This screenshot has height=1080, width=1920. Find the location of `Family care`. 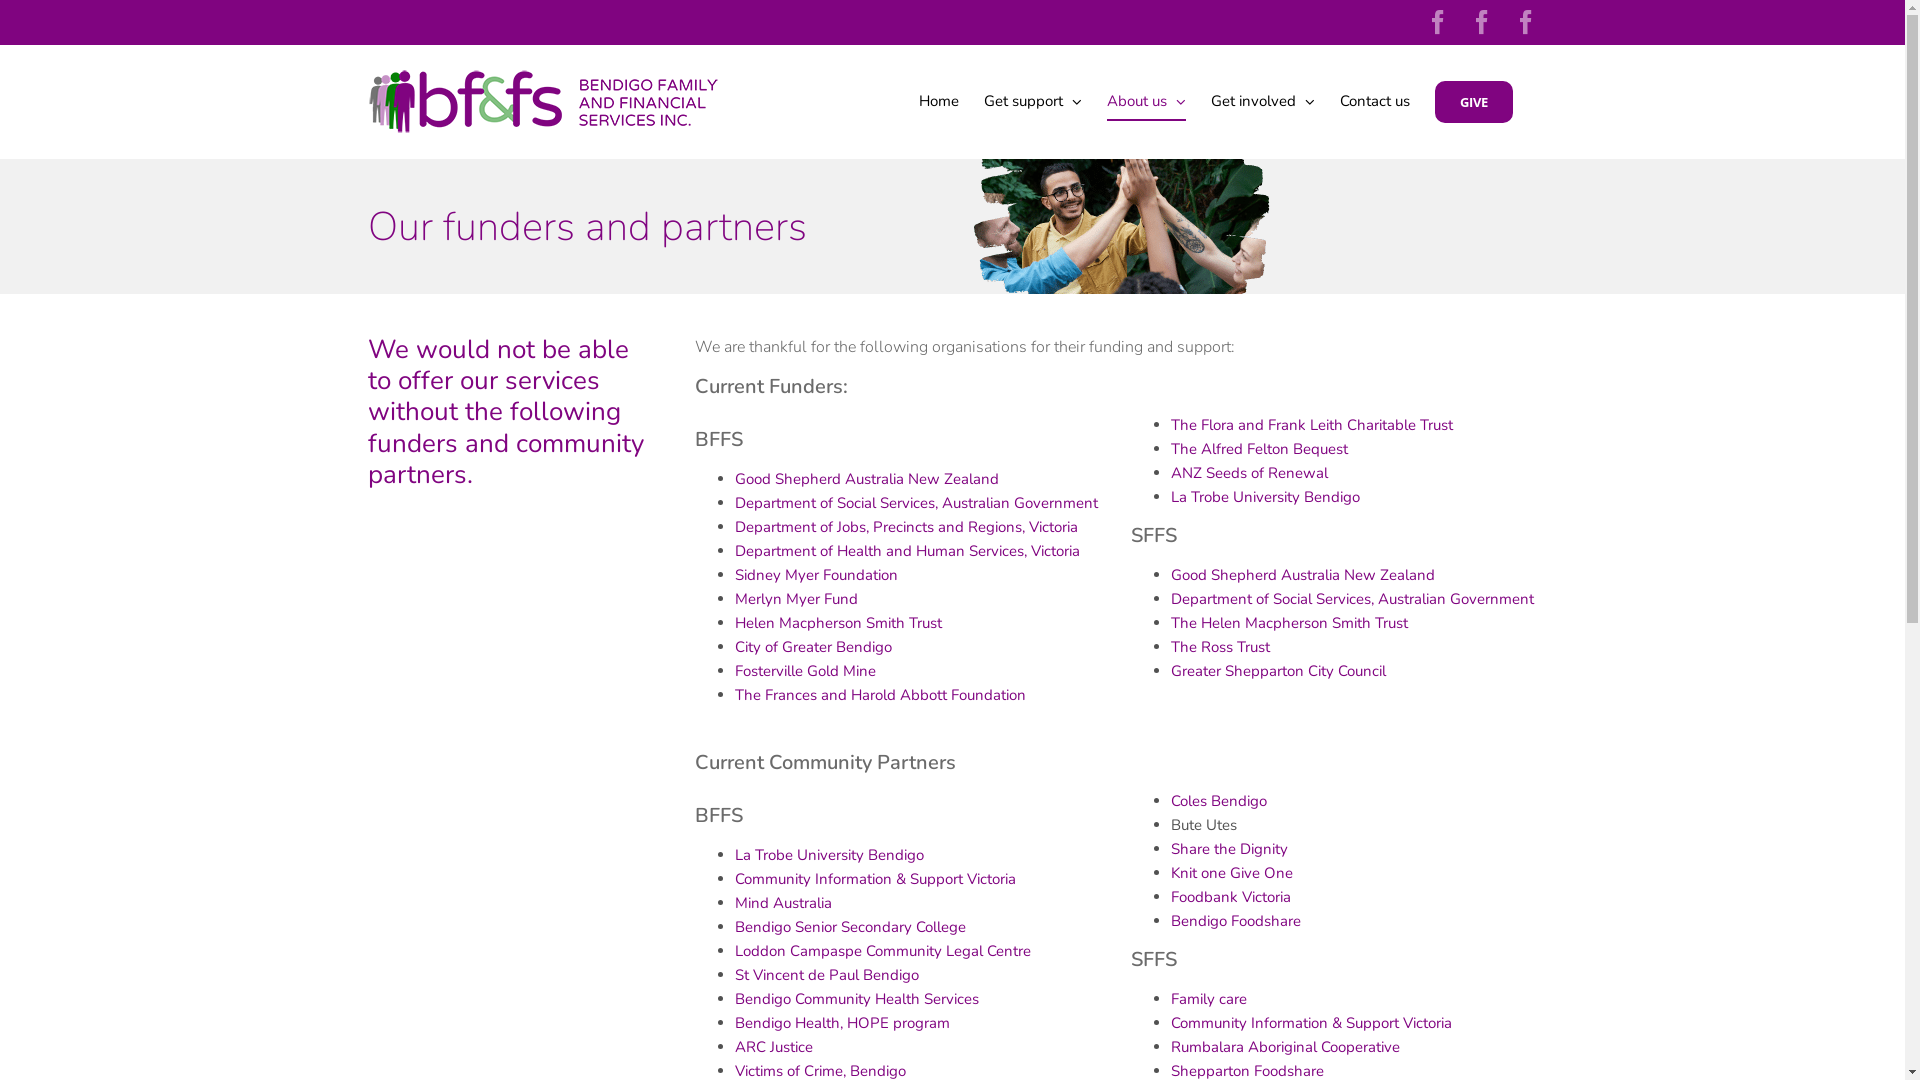

Family care is located at coordinates (1209, 999).